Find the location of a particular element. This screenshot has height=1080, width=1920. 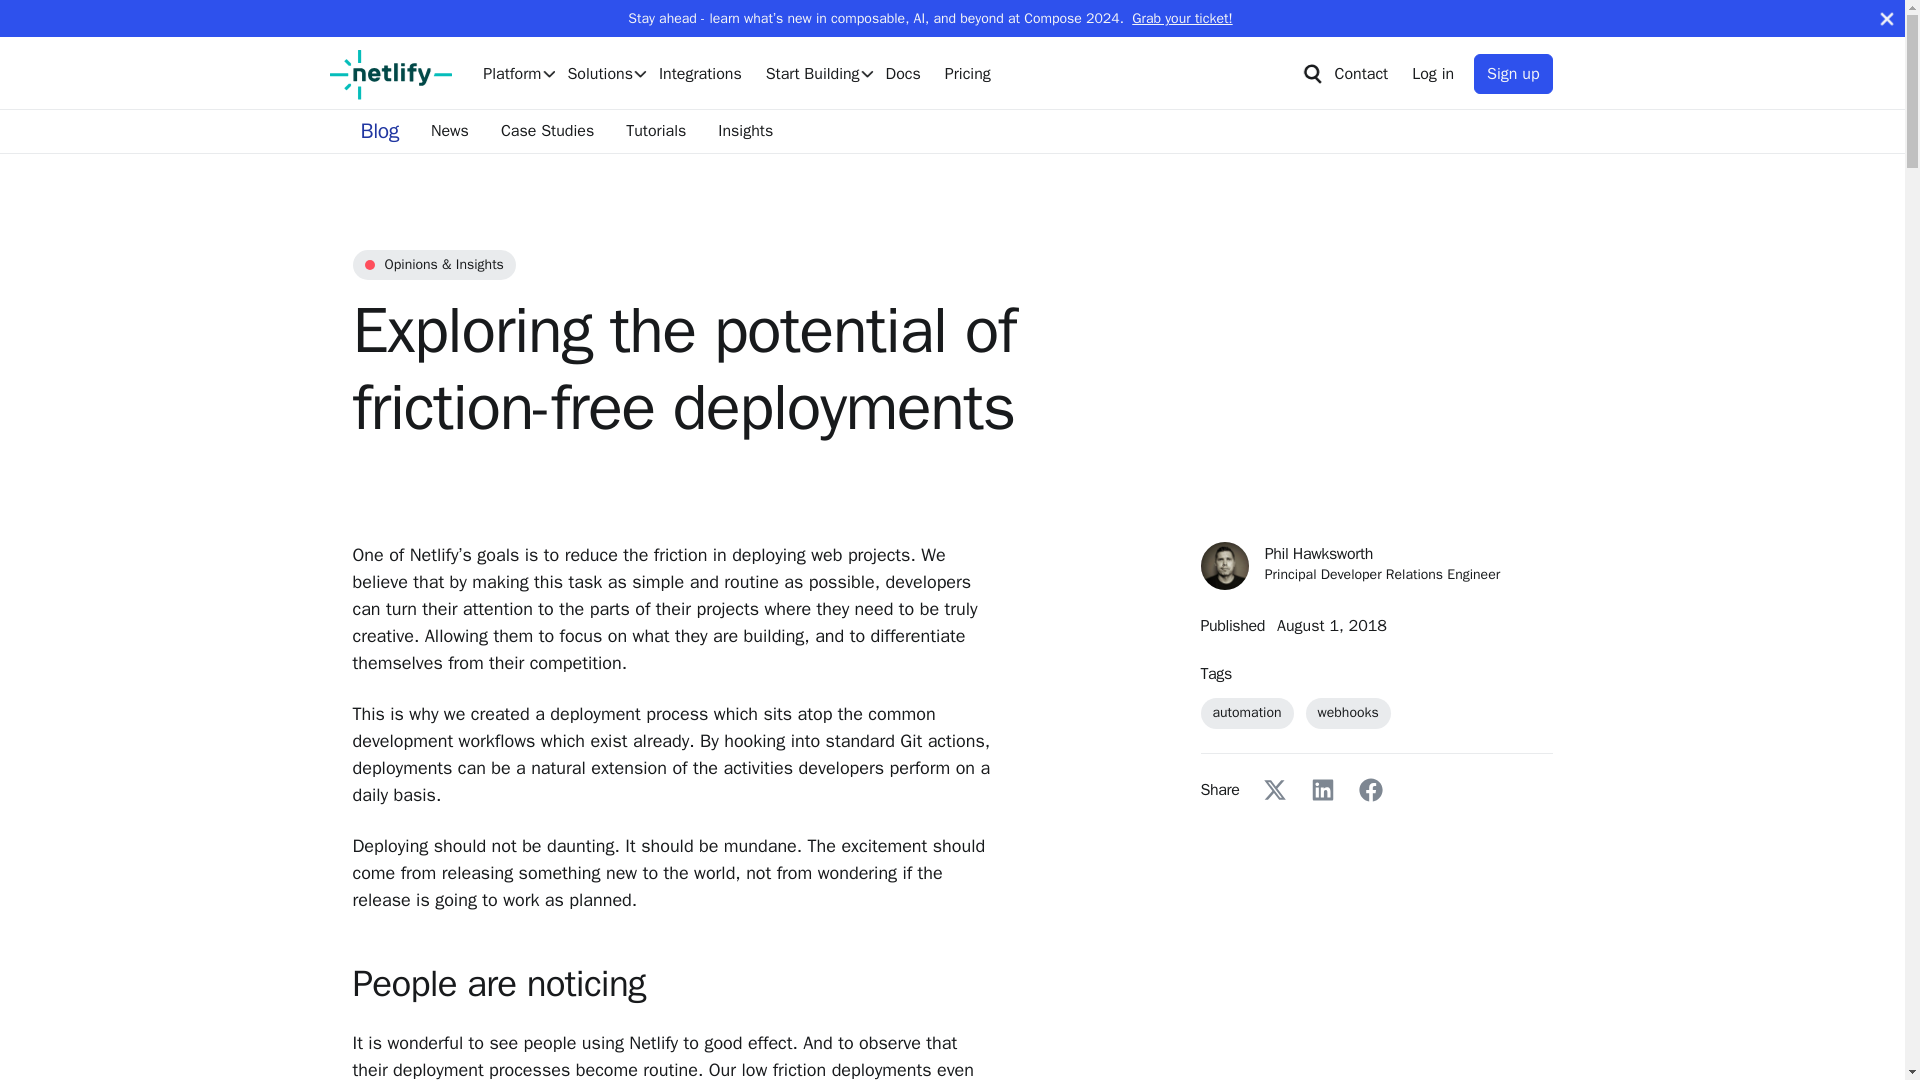

Grab your ticket! is located at coordinates (1180, 18).